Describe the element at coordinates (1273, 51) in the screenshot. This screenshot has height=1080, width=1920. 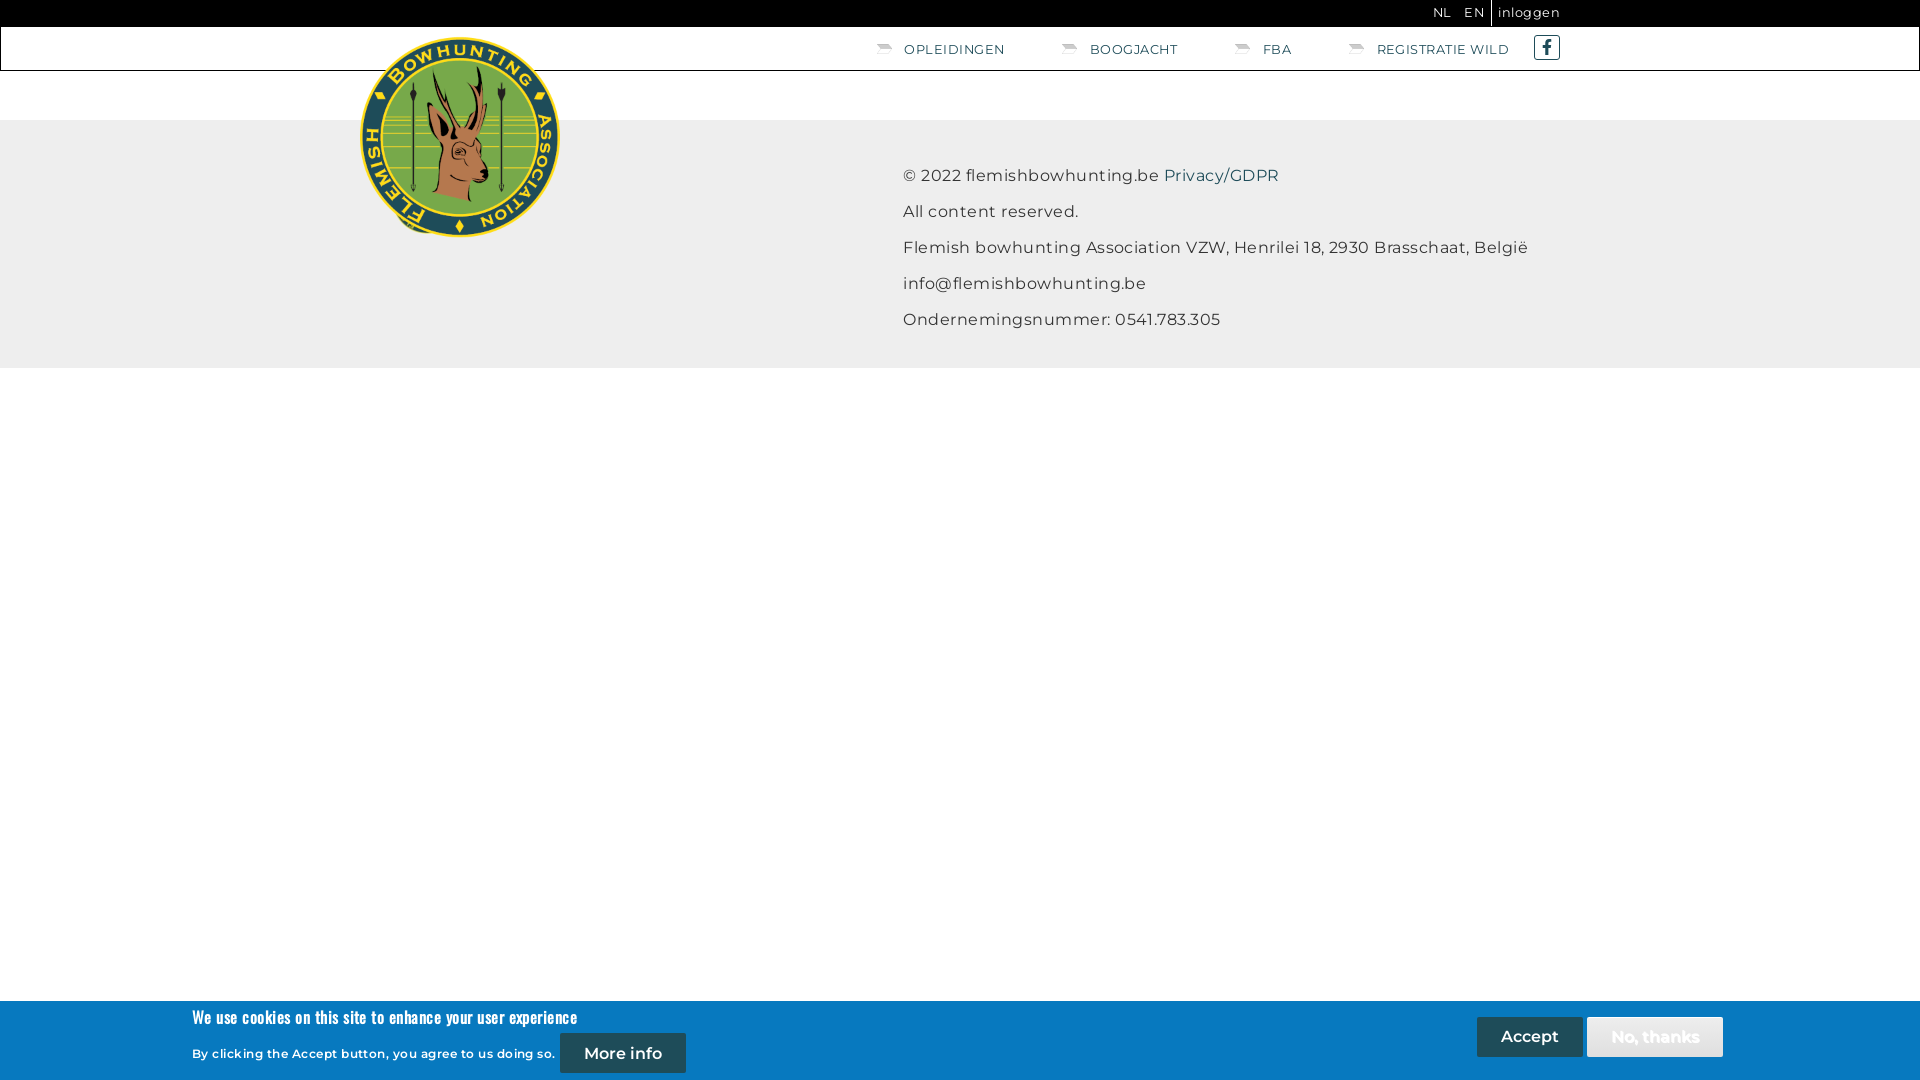
I see `FBA` at that location.